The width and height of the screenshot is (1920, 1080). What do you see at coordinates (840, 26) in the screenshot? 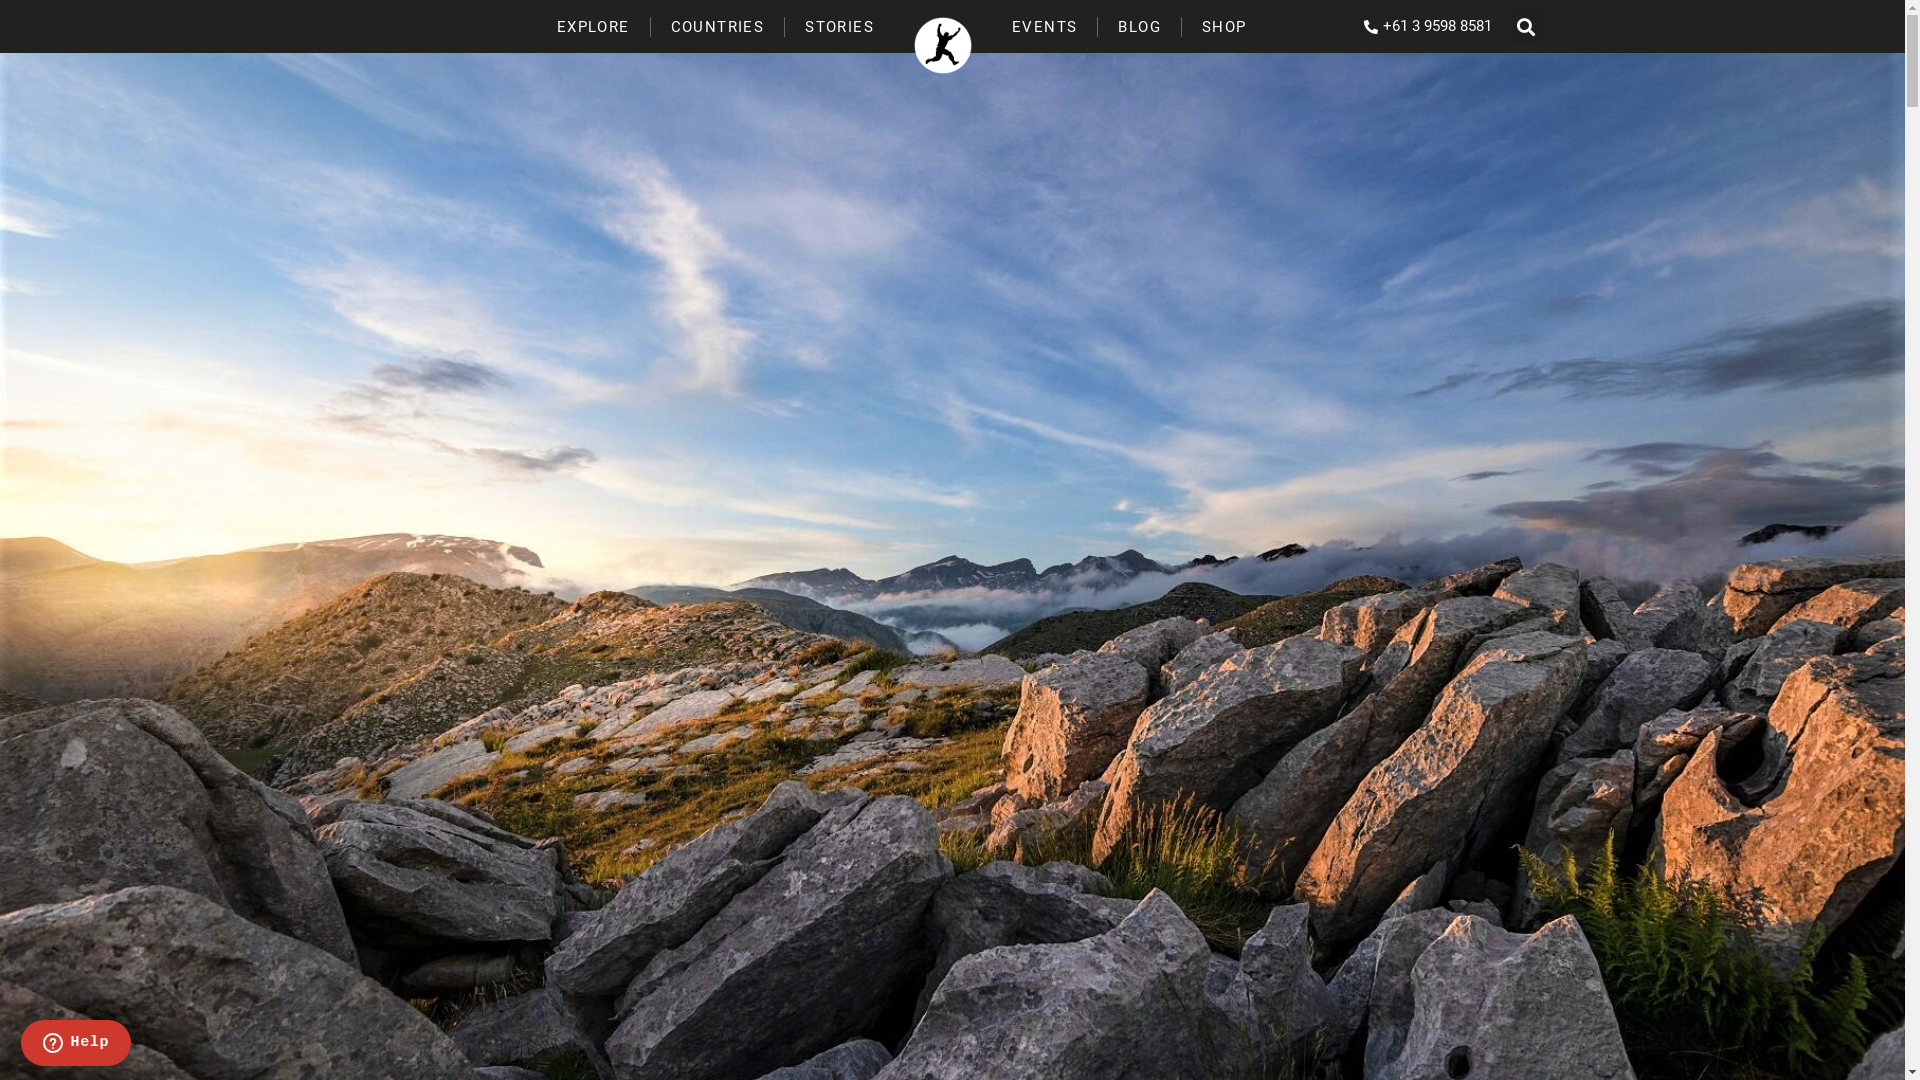
I see `STORIES` at bounding box center [840, 26].